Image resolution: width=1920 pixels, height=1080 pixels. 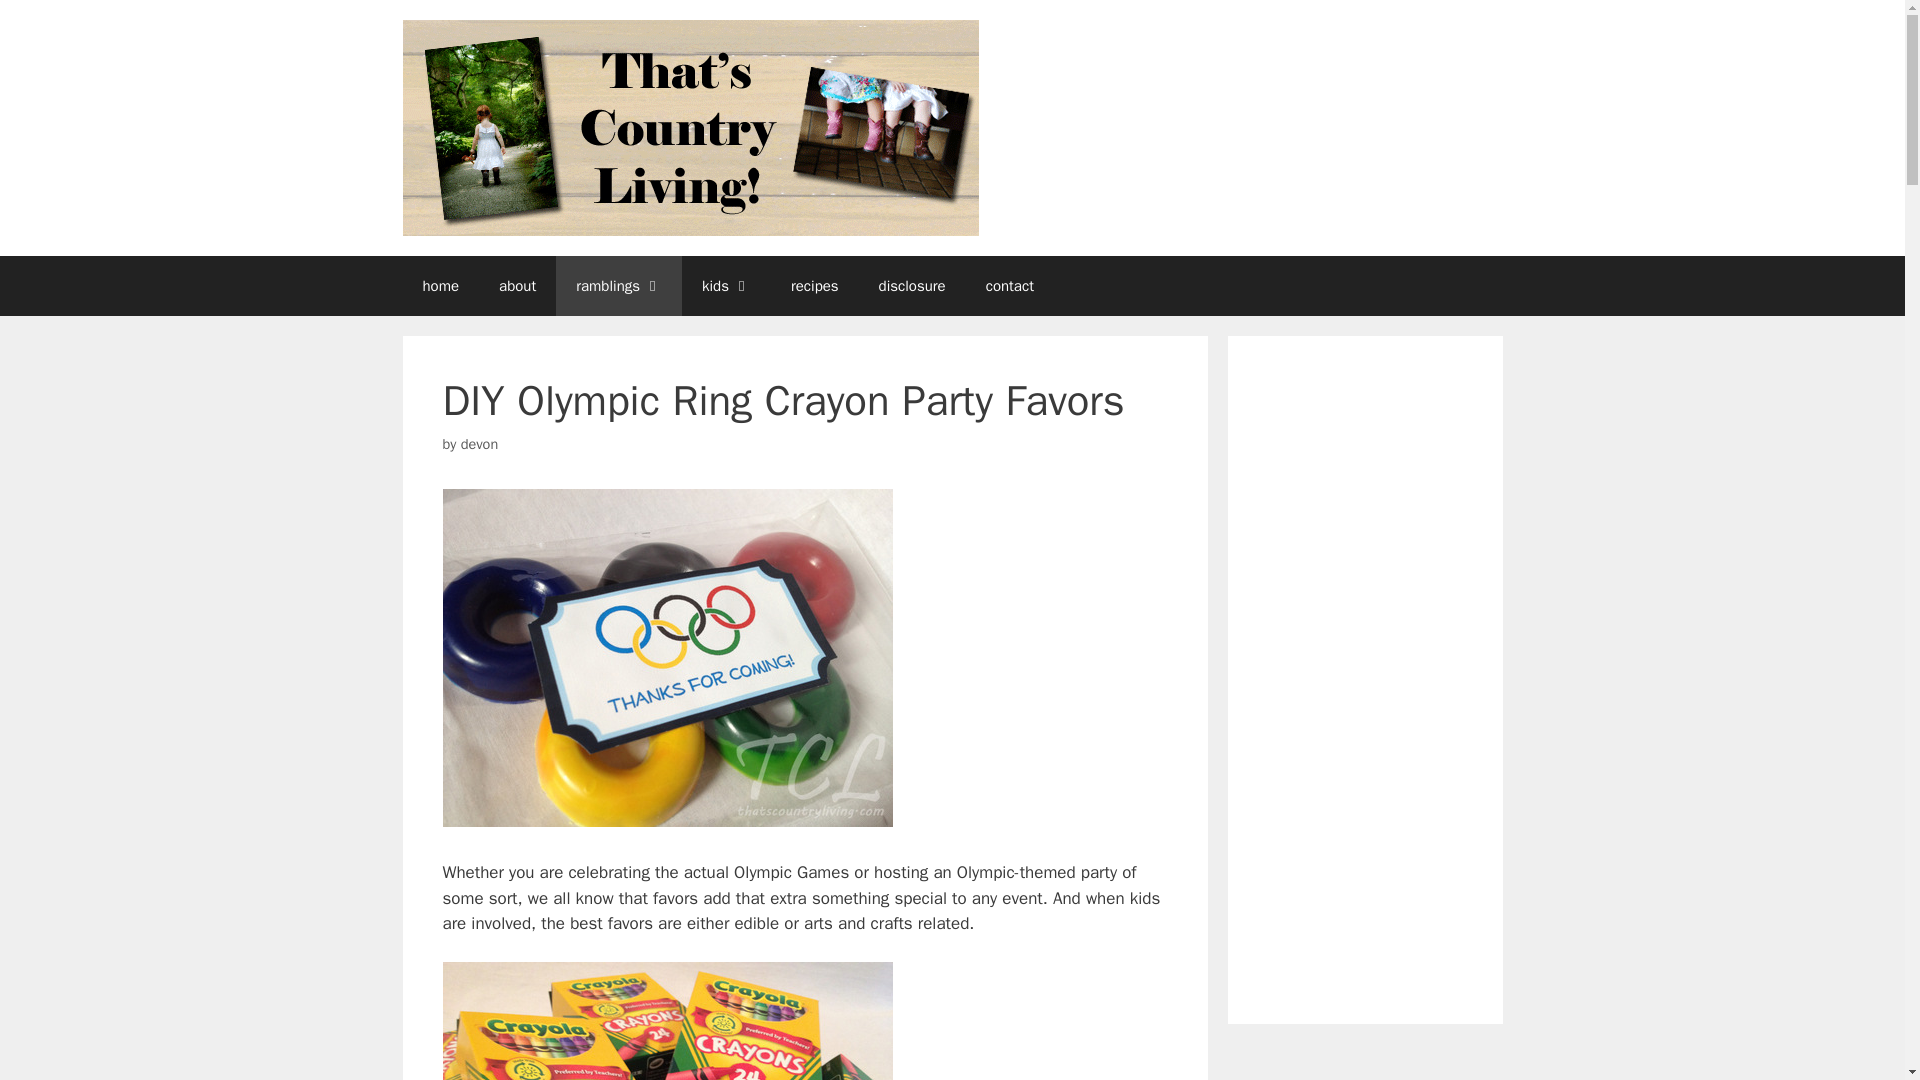 I want to click on recipes, so click(x=814, y=286).